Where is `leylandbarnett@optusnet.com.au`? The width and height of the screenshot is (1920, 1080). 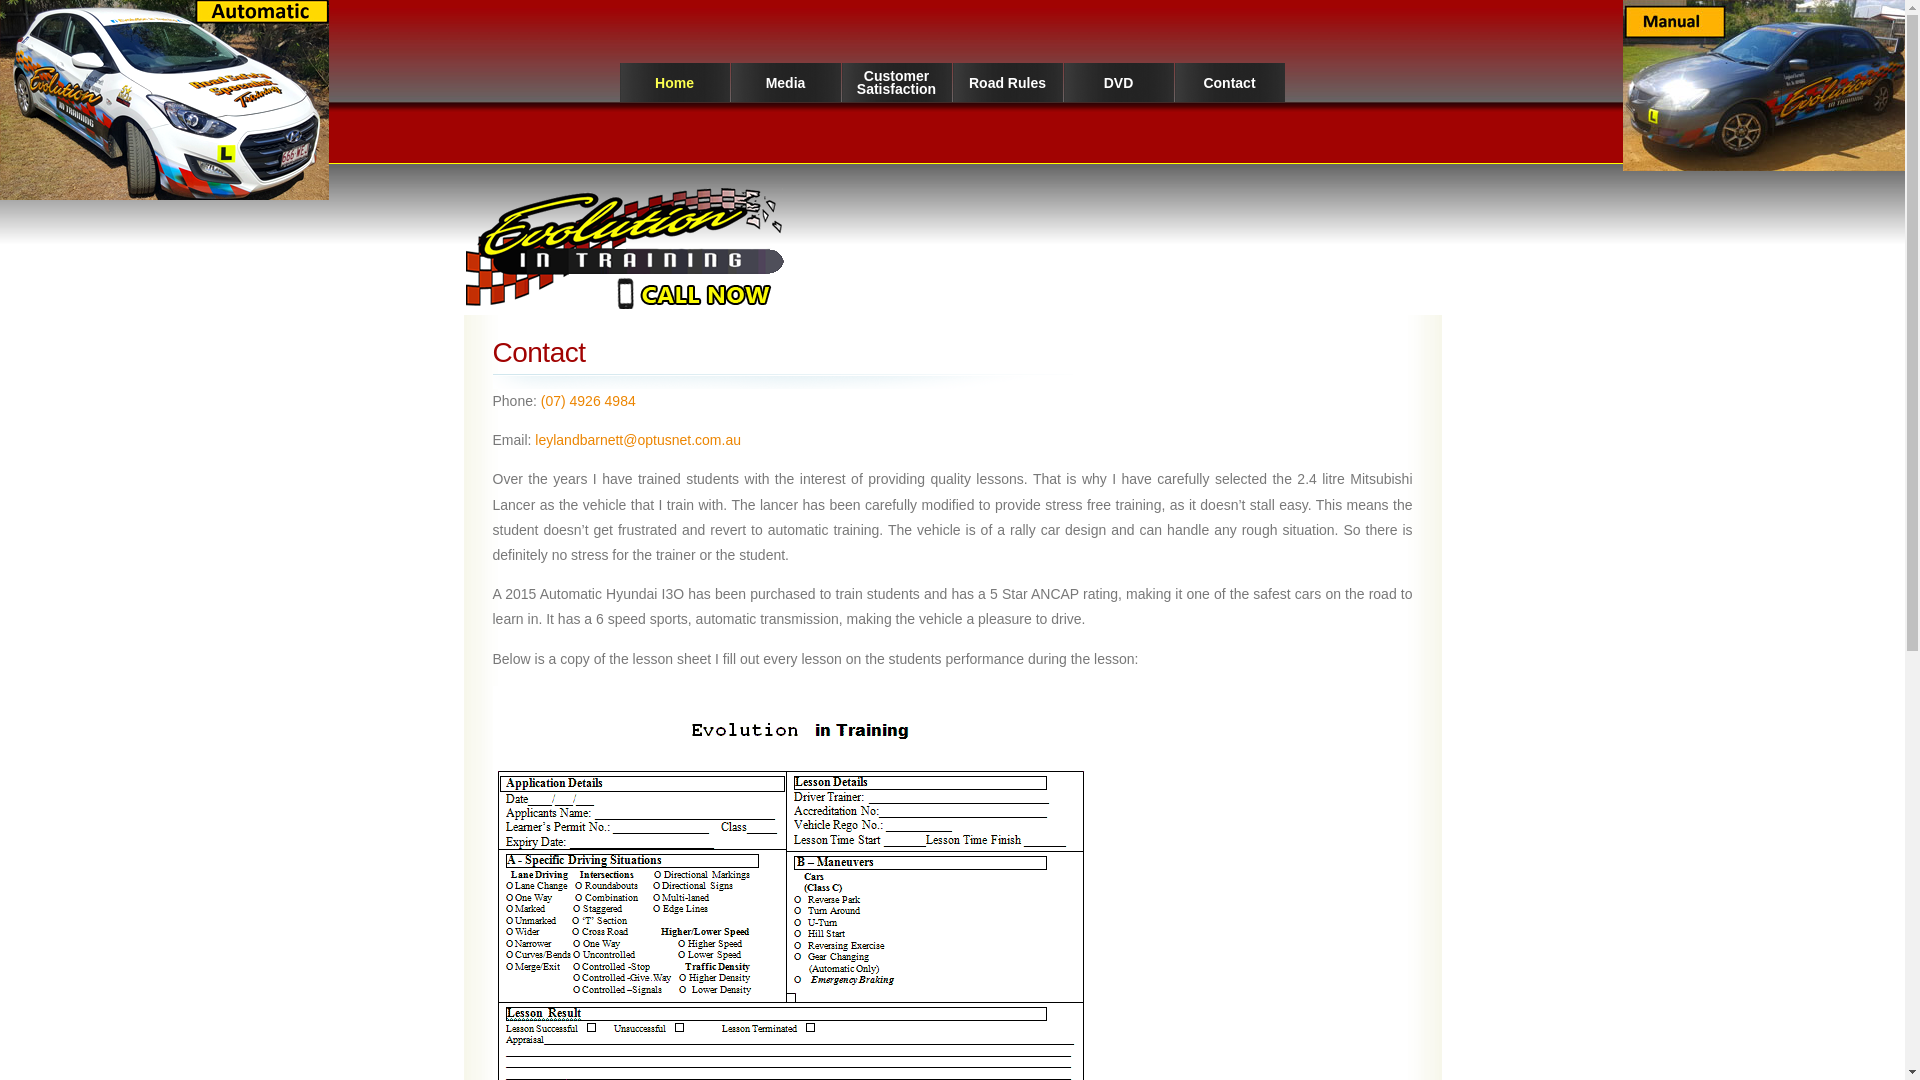
leylandbarnett@optusnet.com.au is located at coordinates (638, 440).